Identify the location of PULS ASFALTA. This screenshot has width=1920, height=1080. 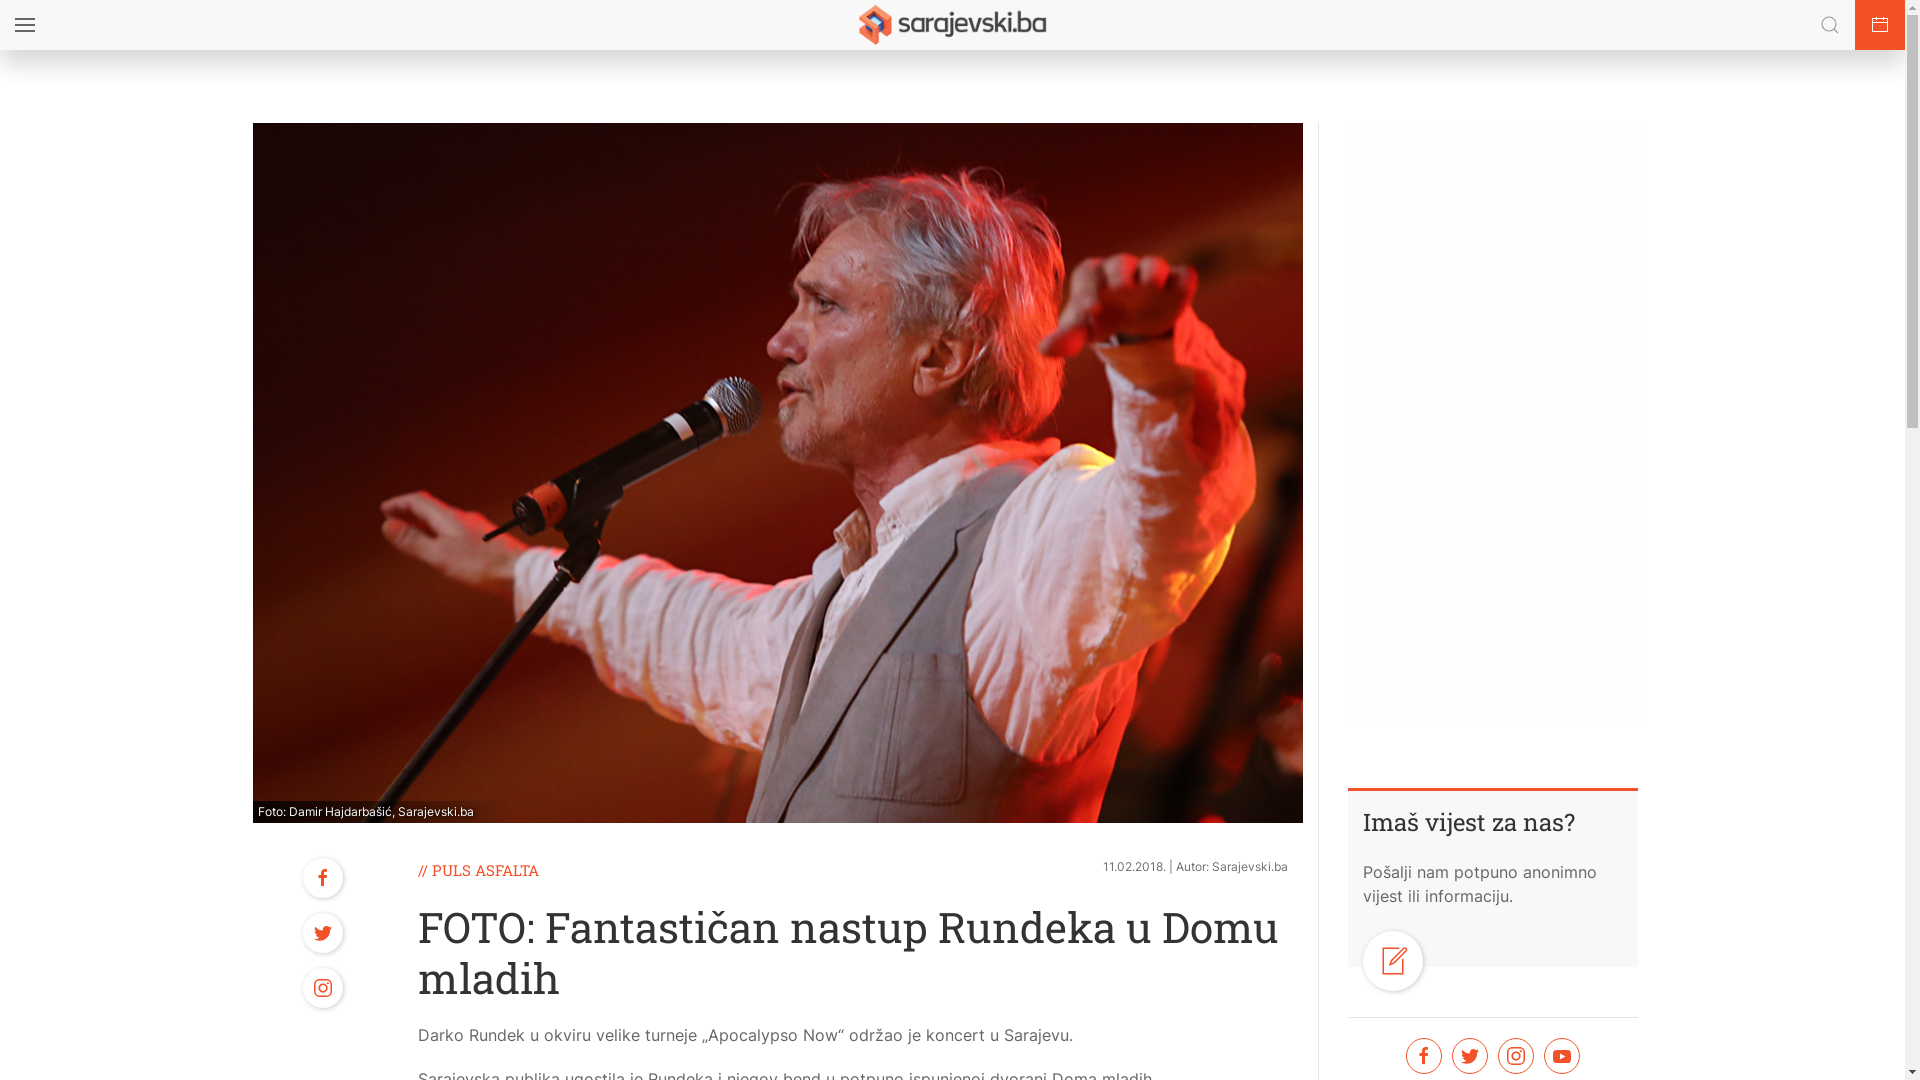
(486, 870).